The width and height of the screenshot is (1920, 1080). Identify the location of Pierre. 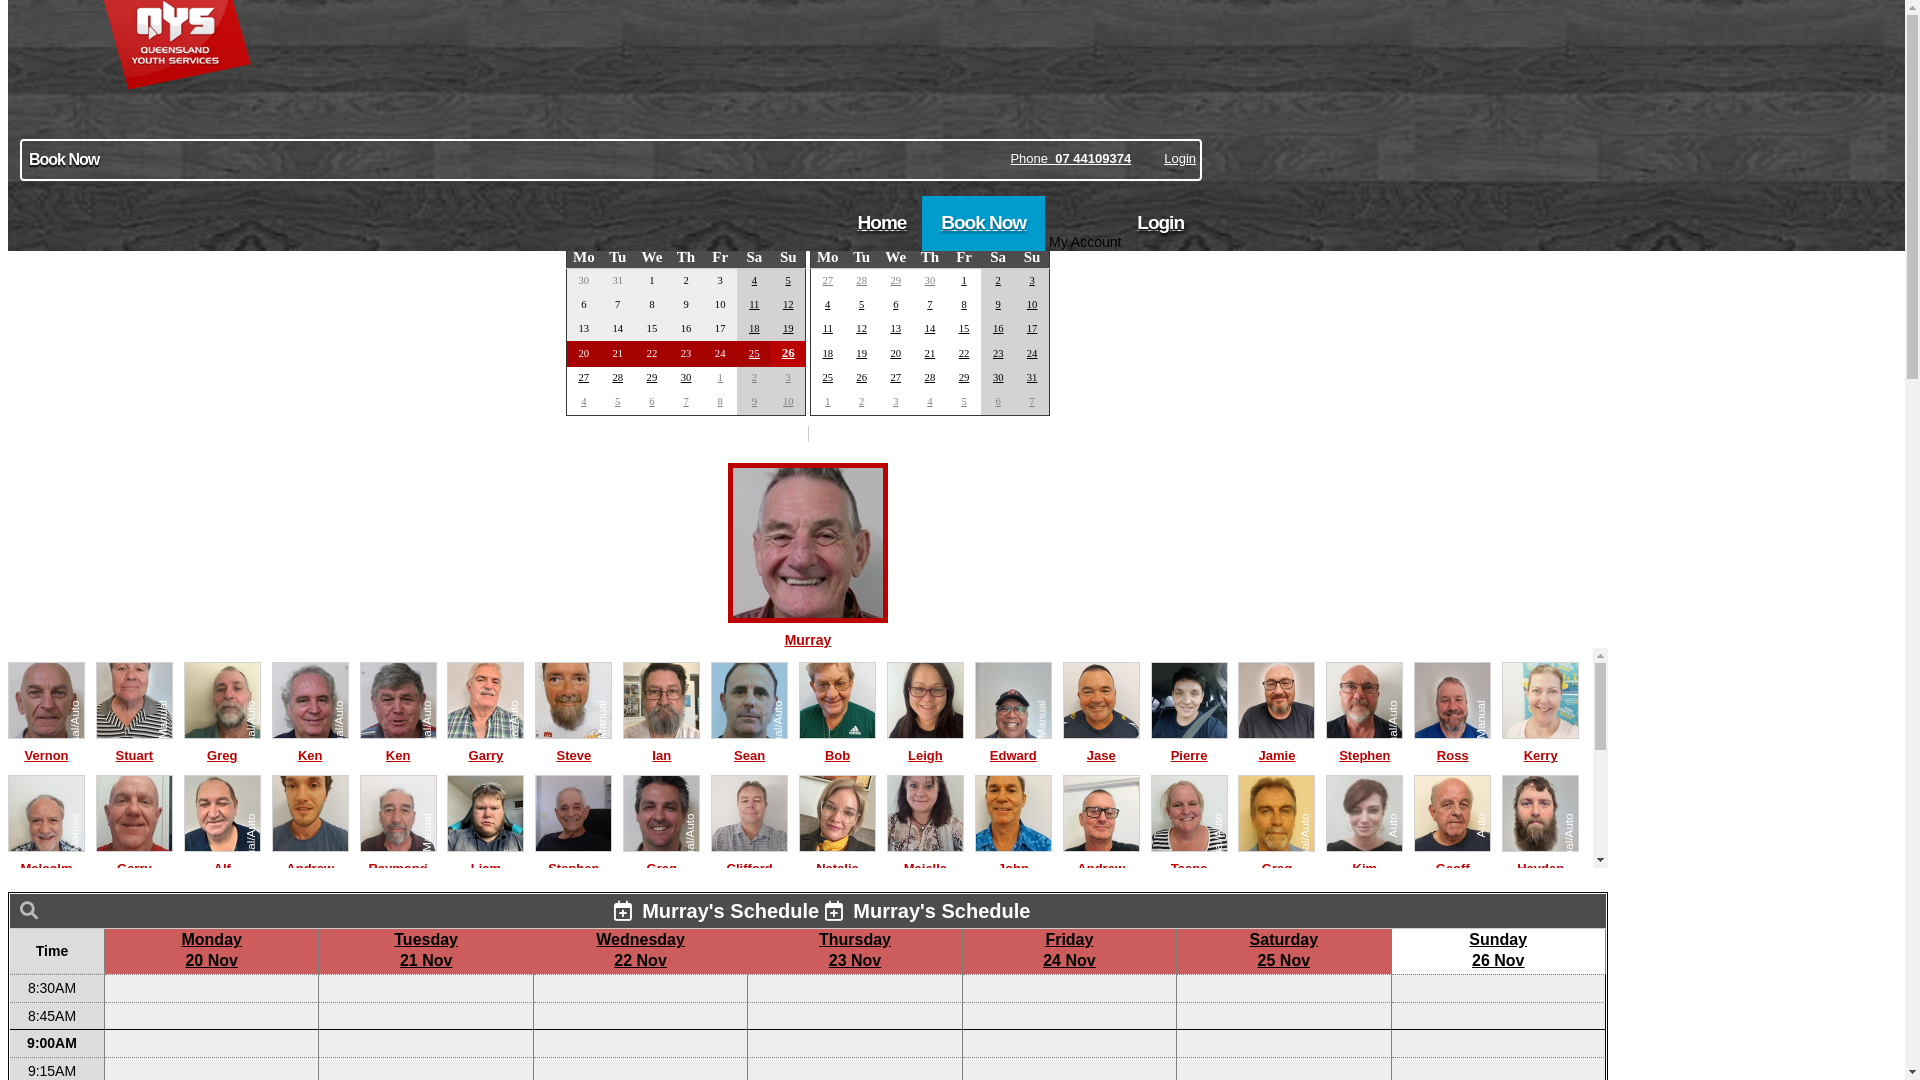
(1190, 746).